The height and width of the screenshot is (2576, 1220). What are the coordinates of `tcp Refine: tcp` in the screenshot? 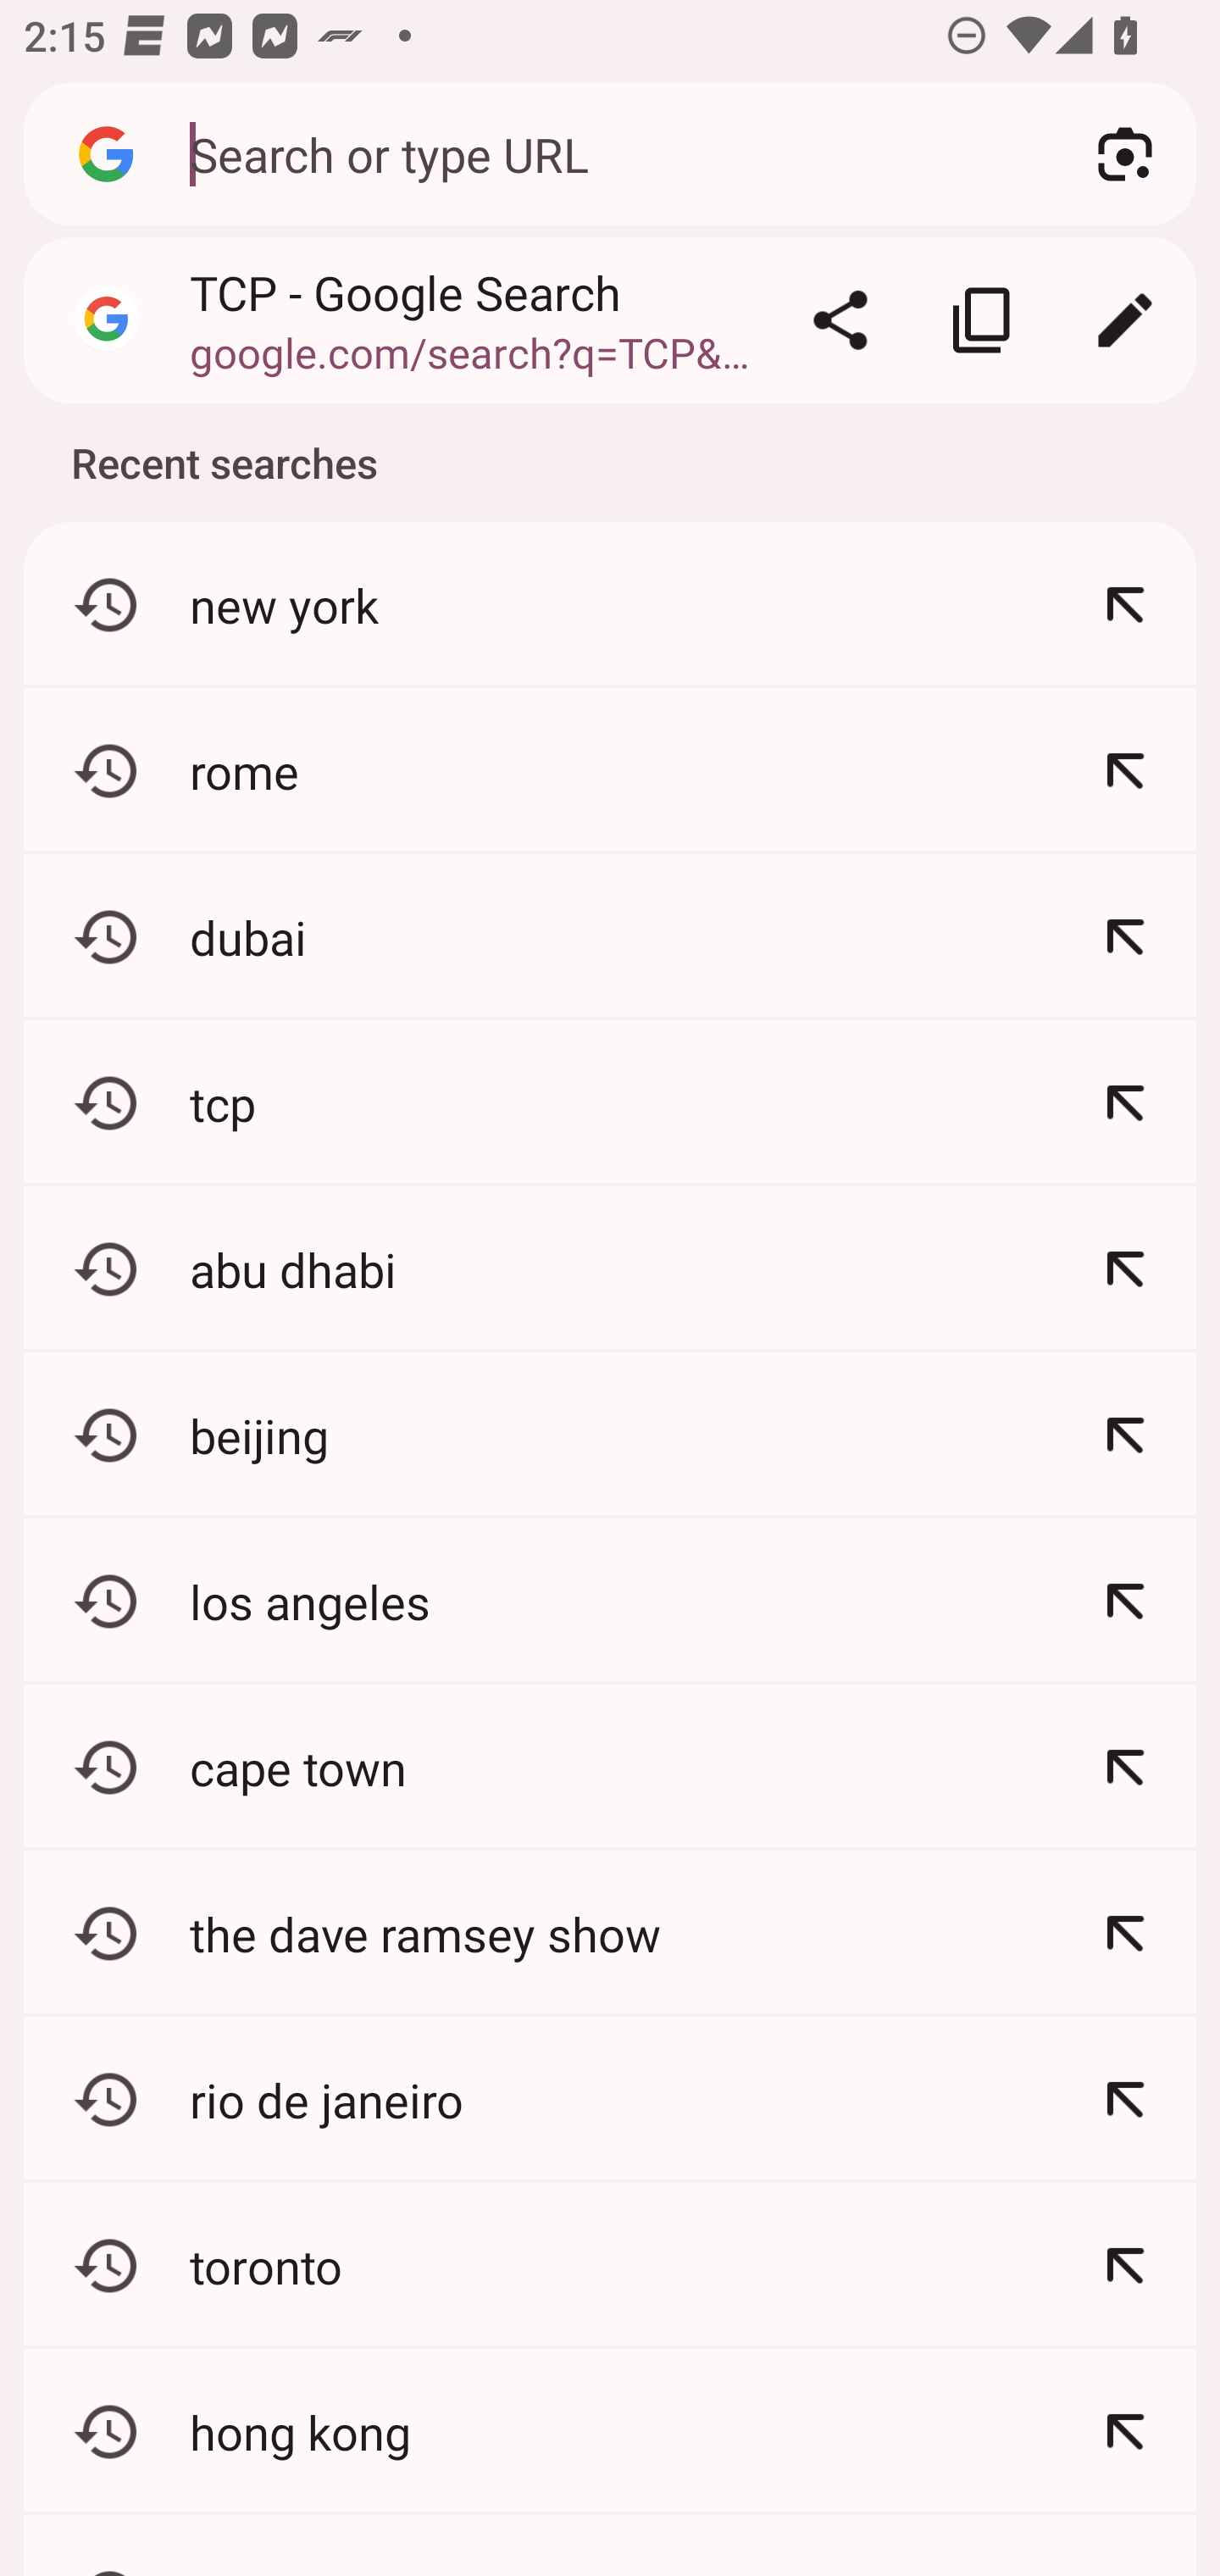 It's located at (610, 1103).